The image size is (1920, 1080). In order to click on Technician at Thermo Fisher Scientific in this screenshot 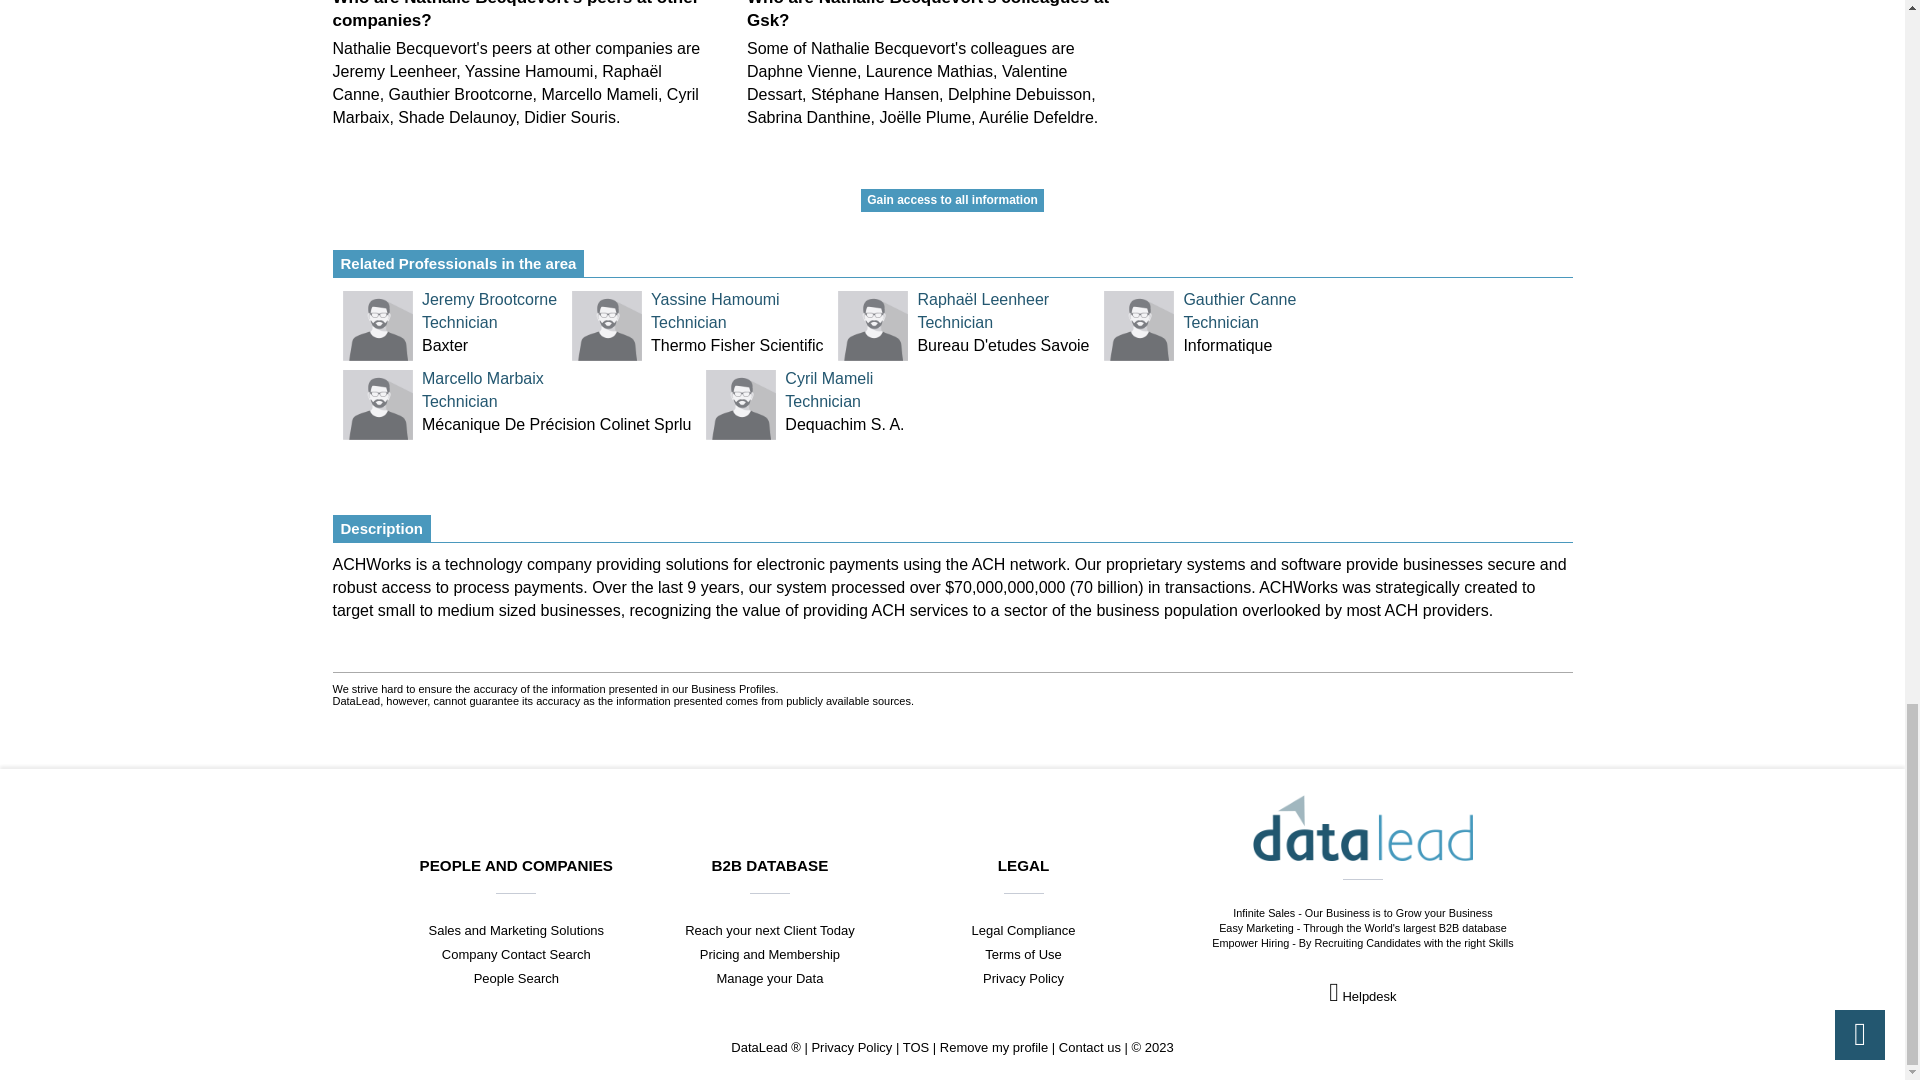, I will do `click(1002, 345)`.